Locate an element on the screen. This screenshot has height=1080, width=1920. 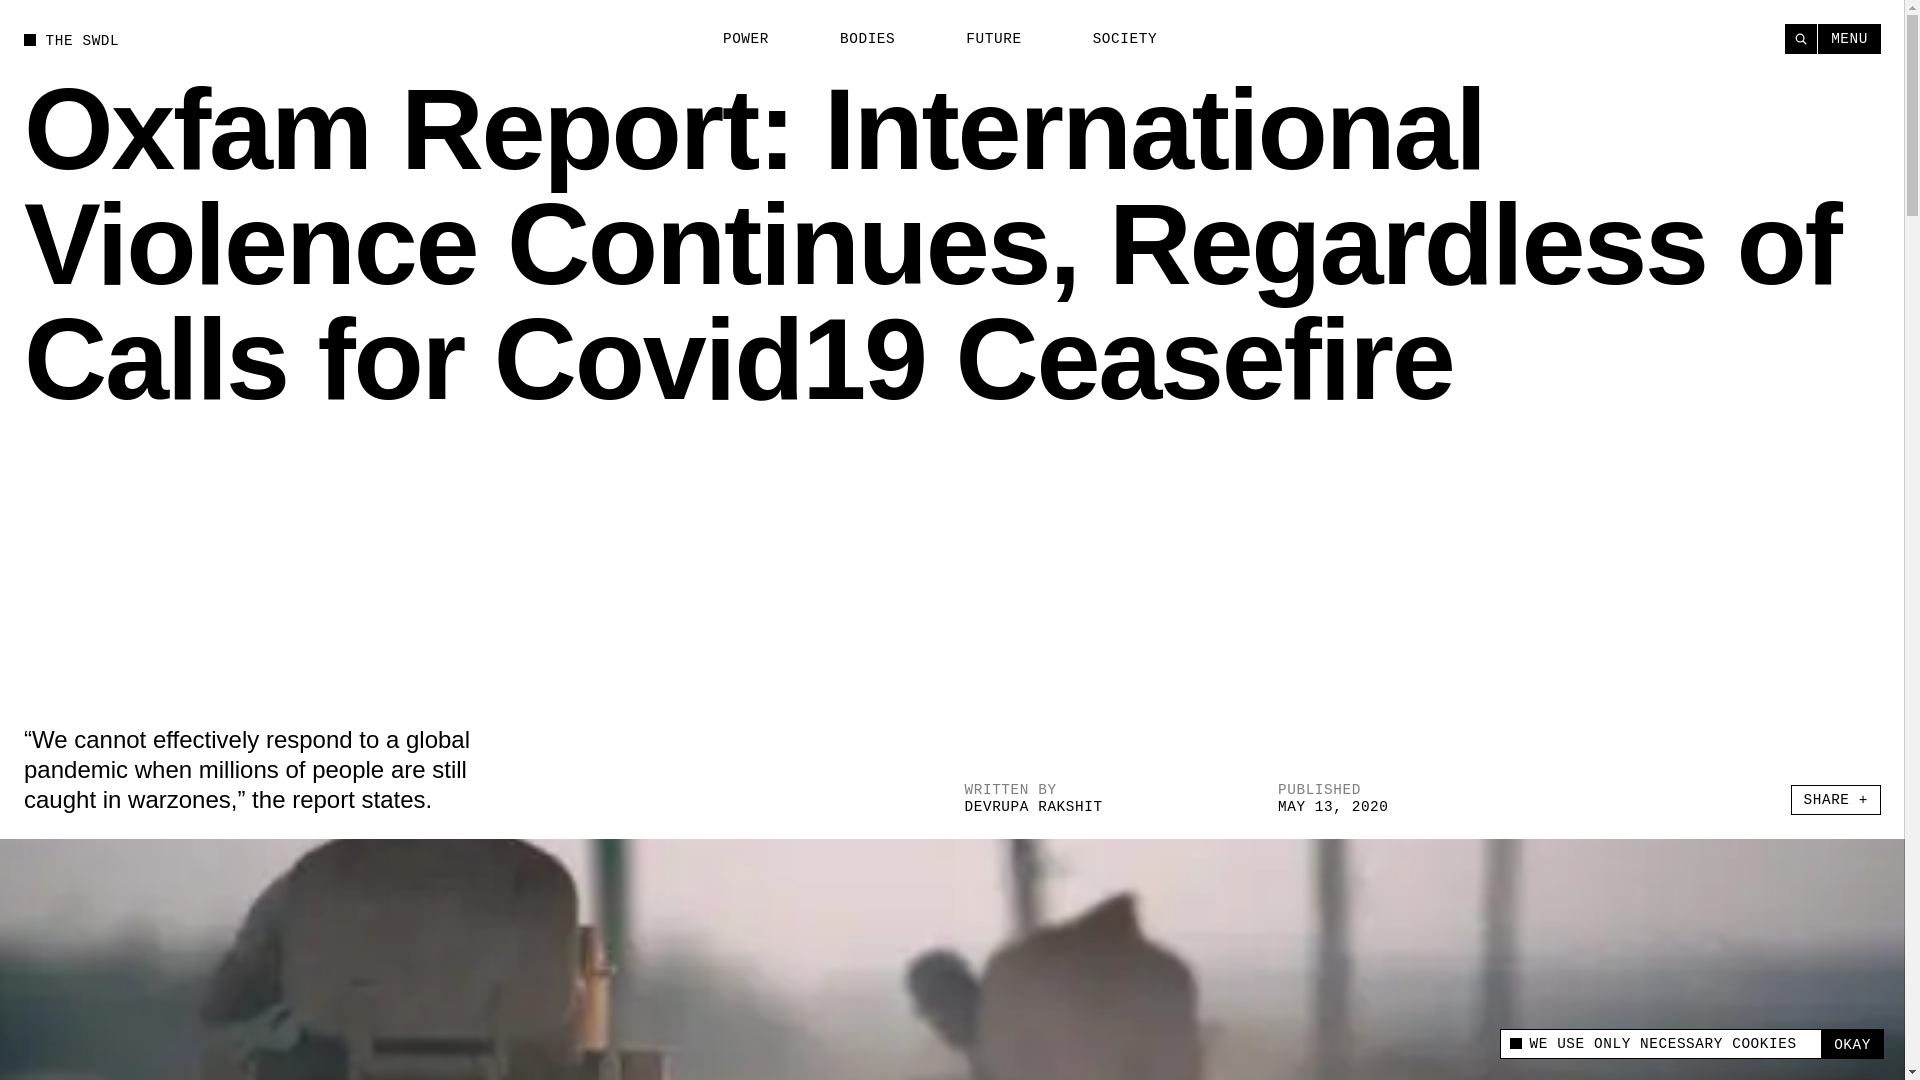
MENU is located at coordinates (1850, 38).